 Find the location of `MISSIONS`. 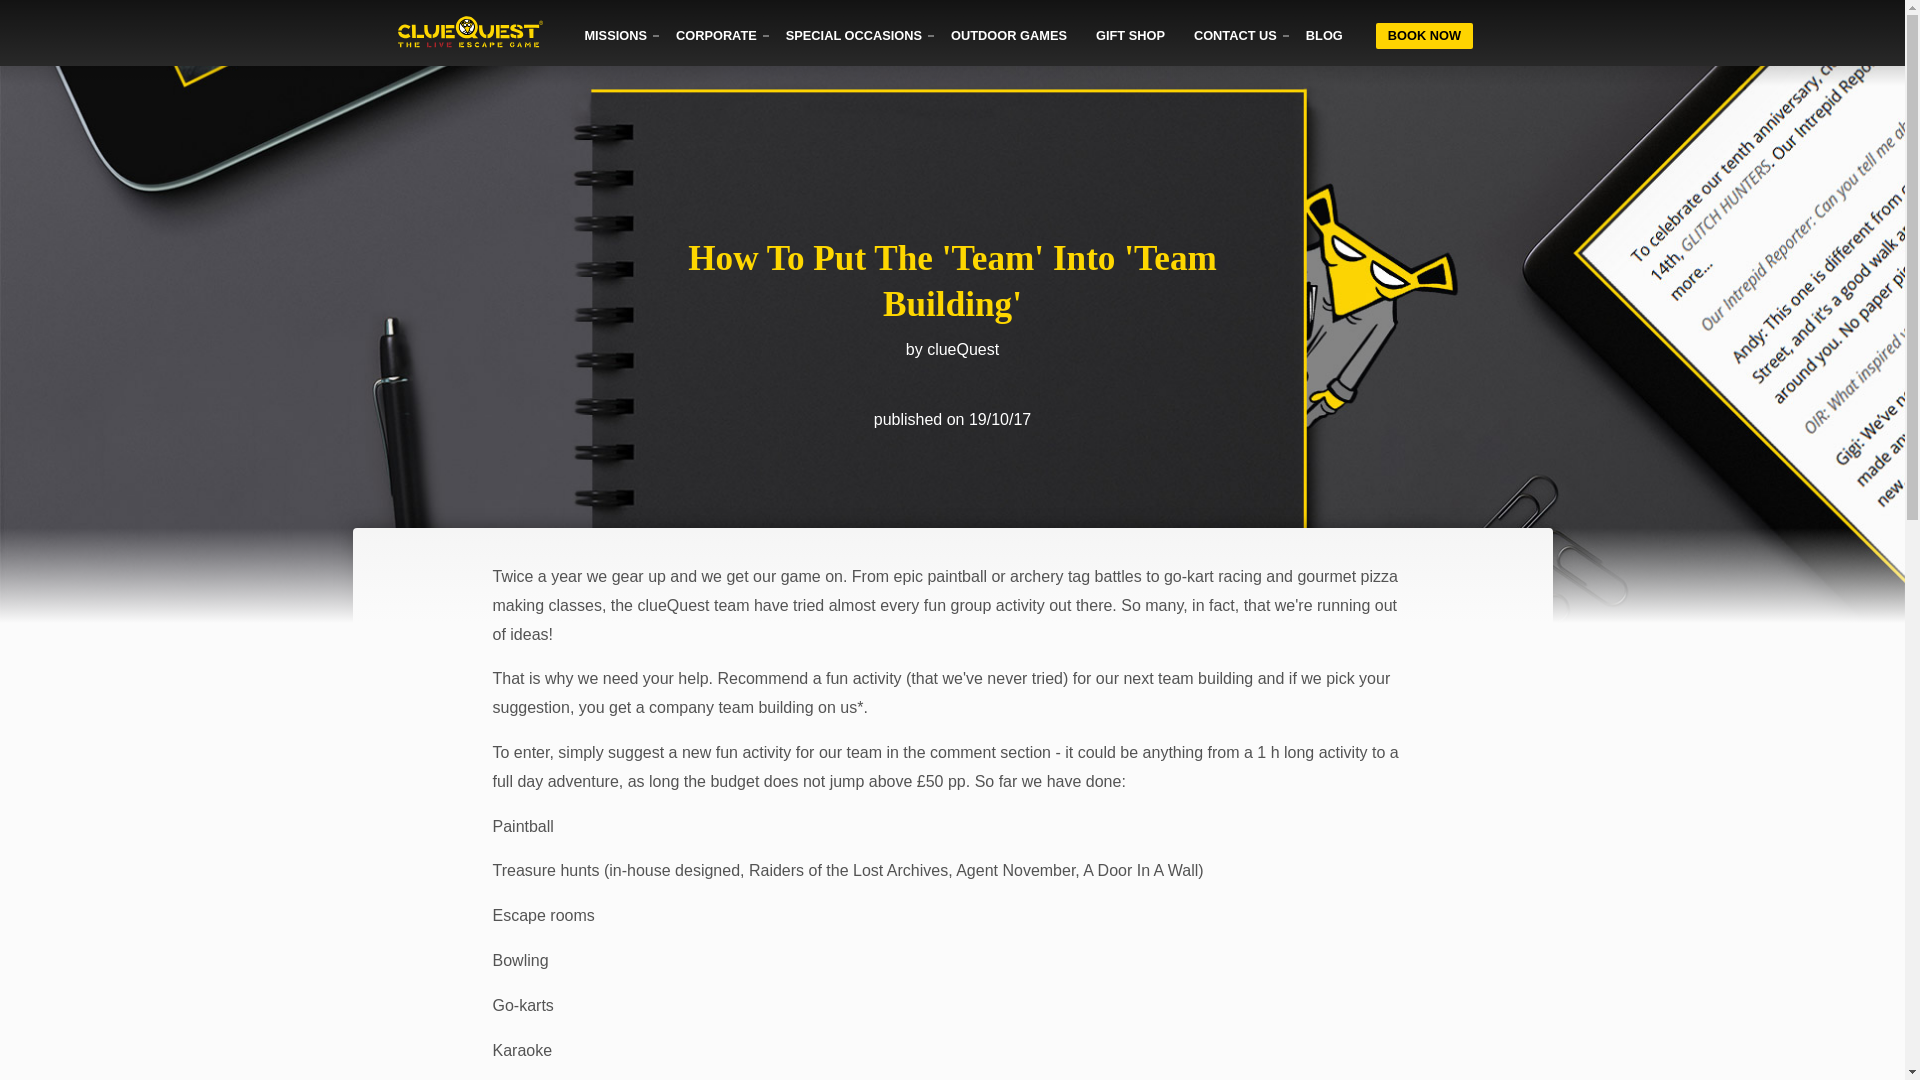

MISSIONS is located at coordinates (615, 35).